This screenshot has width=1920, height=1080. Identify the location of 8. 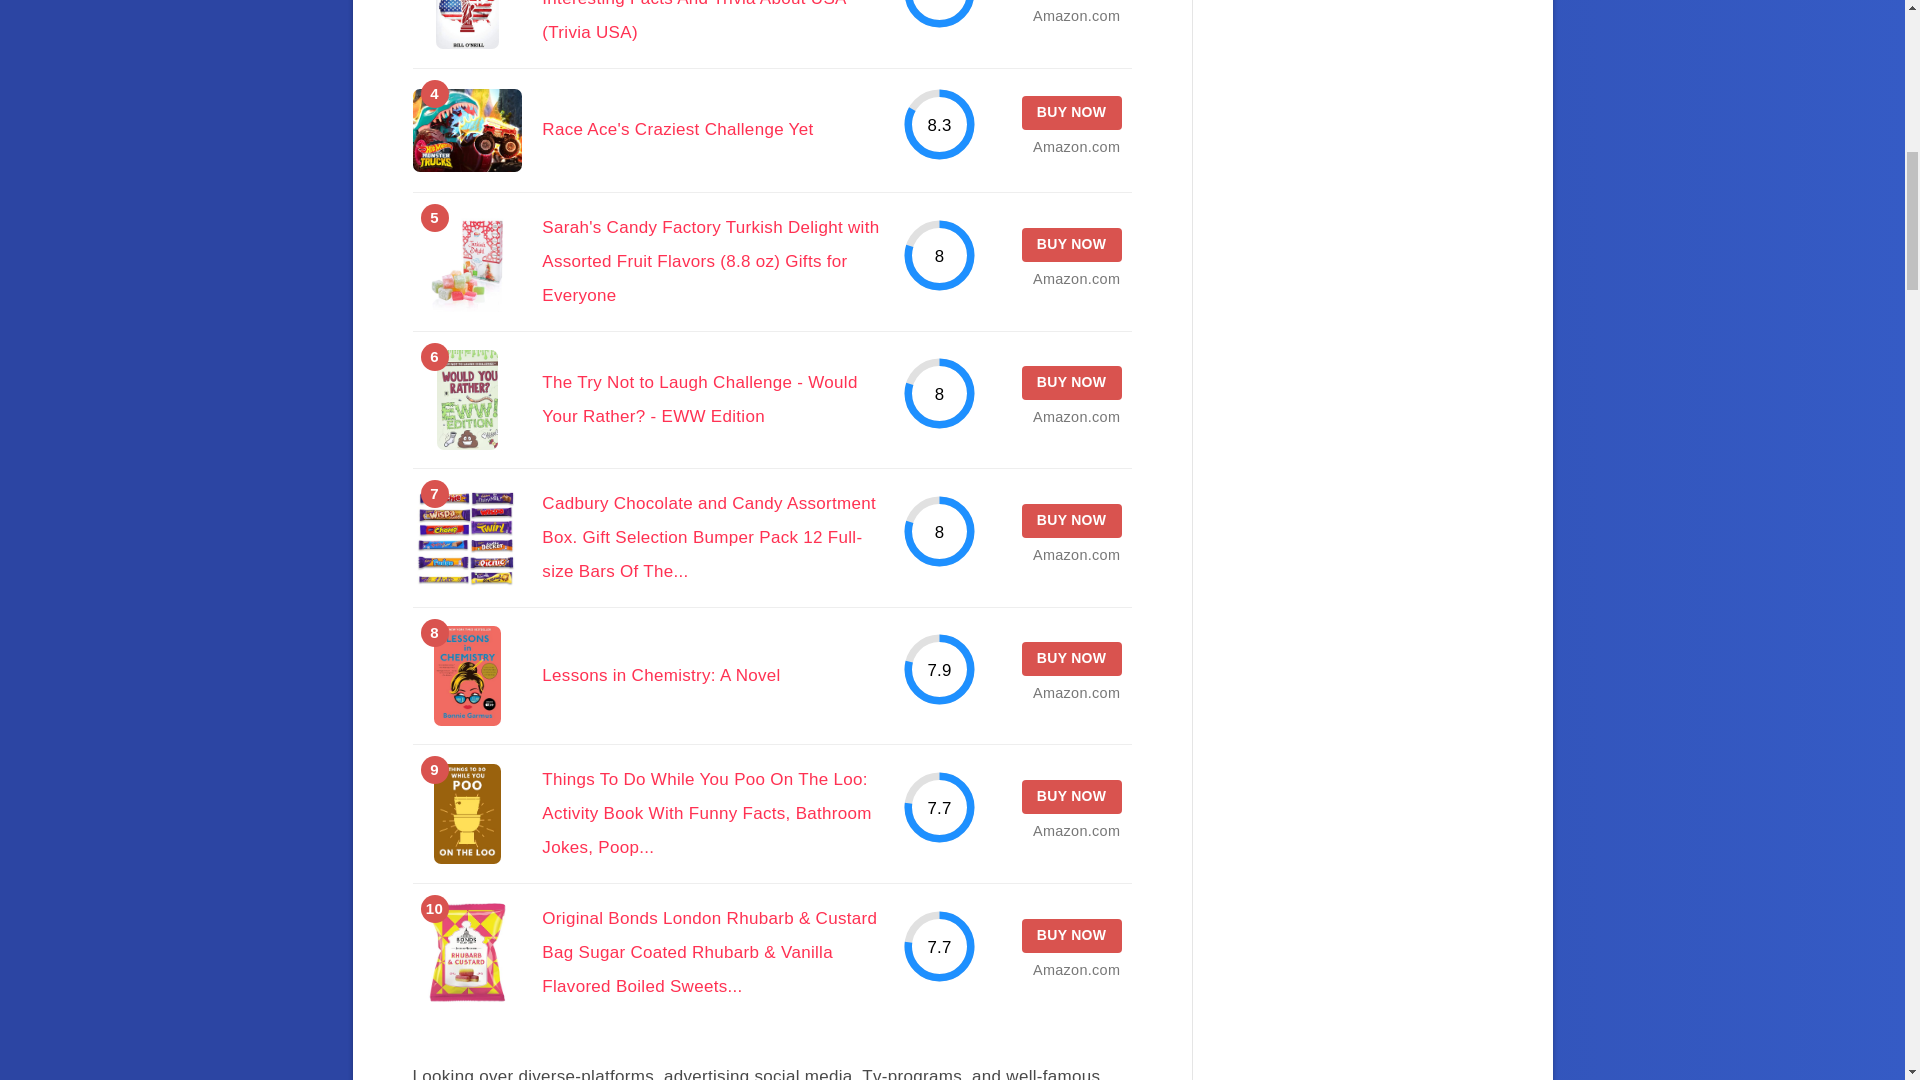
(940, 255).